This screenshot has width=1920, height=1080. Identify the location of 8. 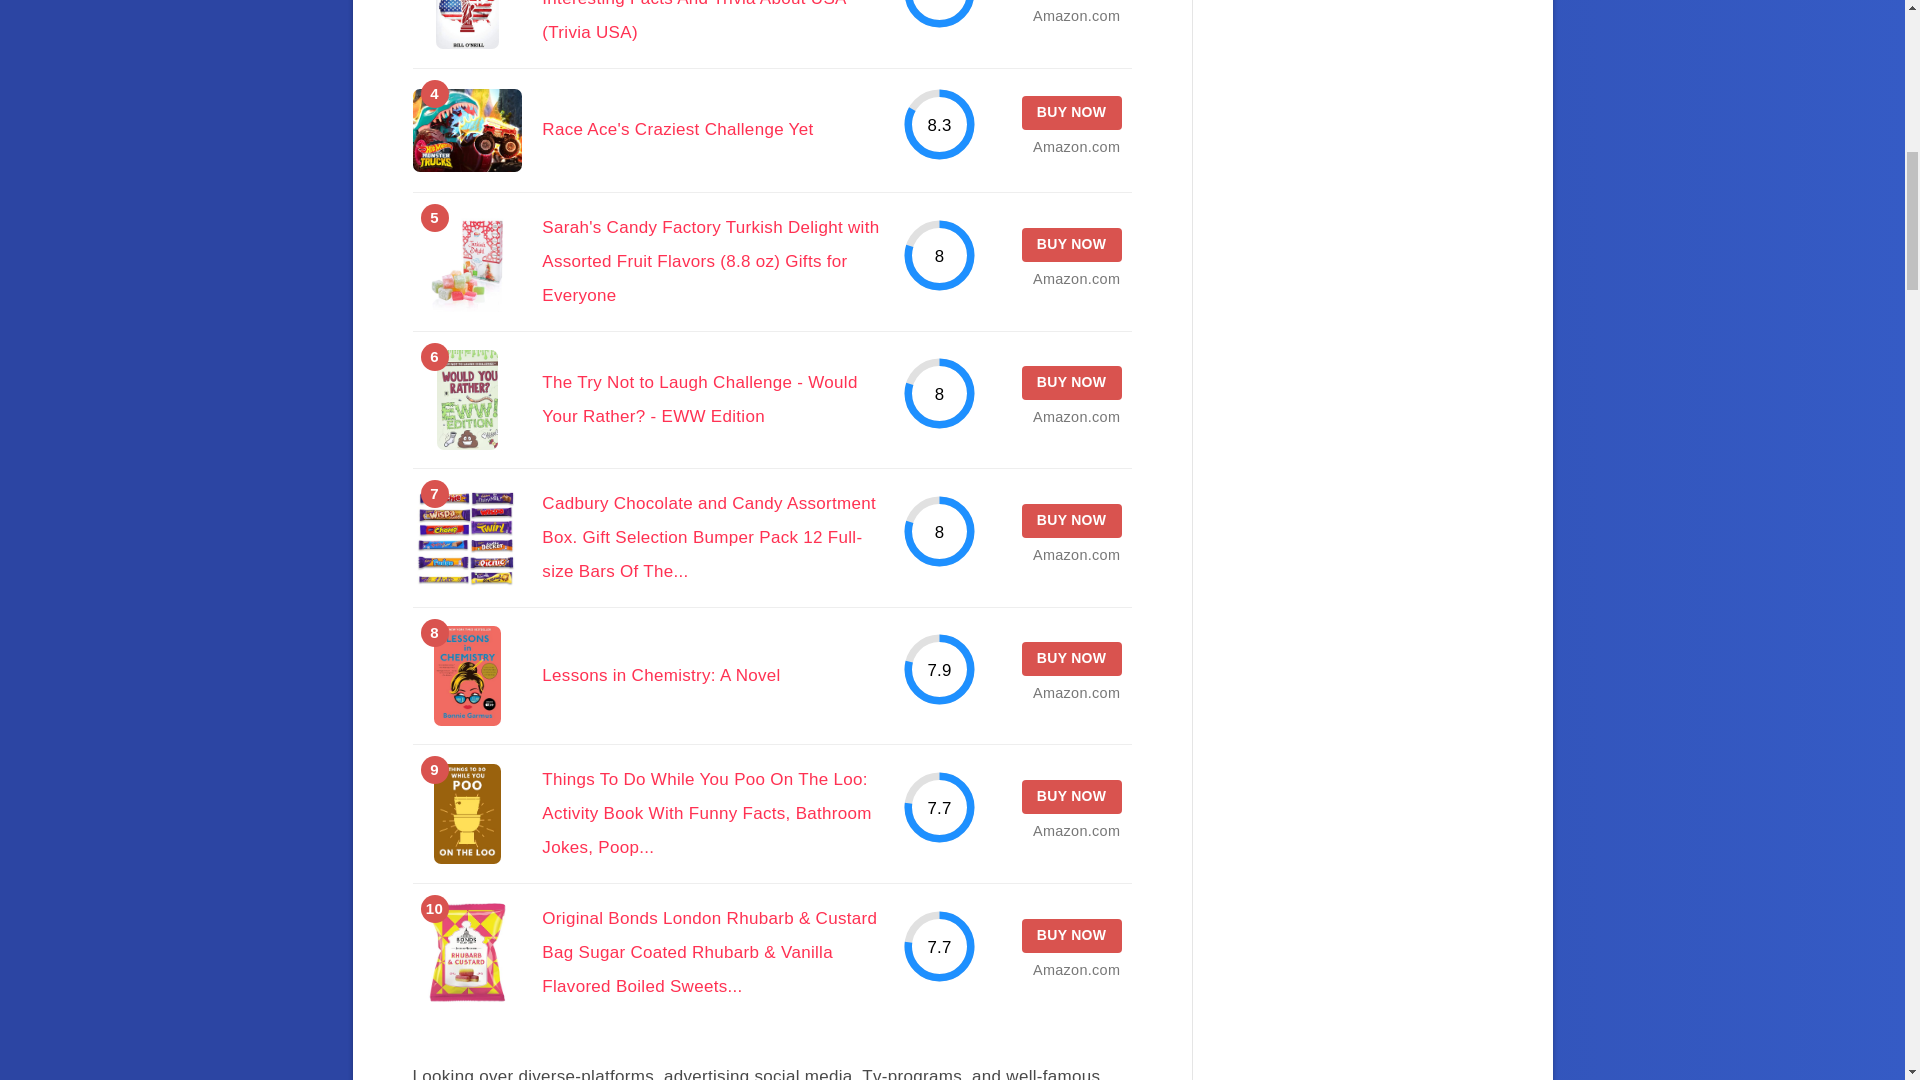
(940, 255).